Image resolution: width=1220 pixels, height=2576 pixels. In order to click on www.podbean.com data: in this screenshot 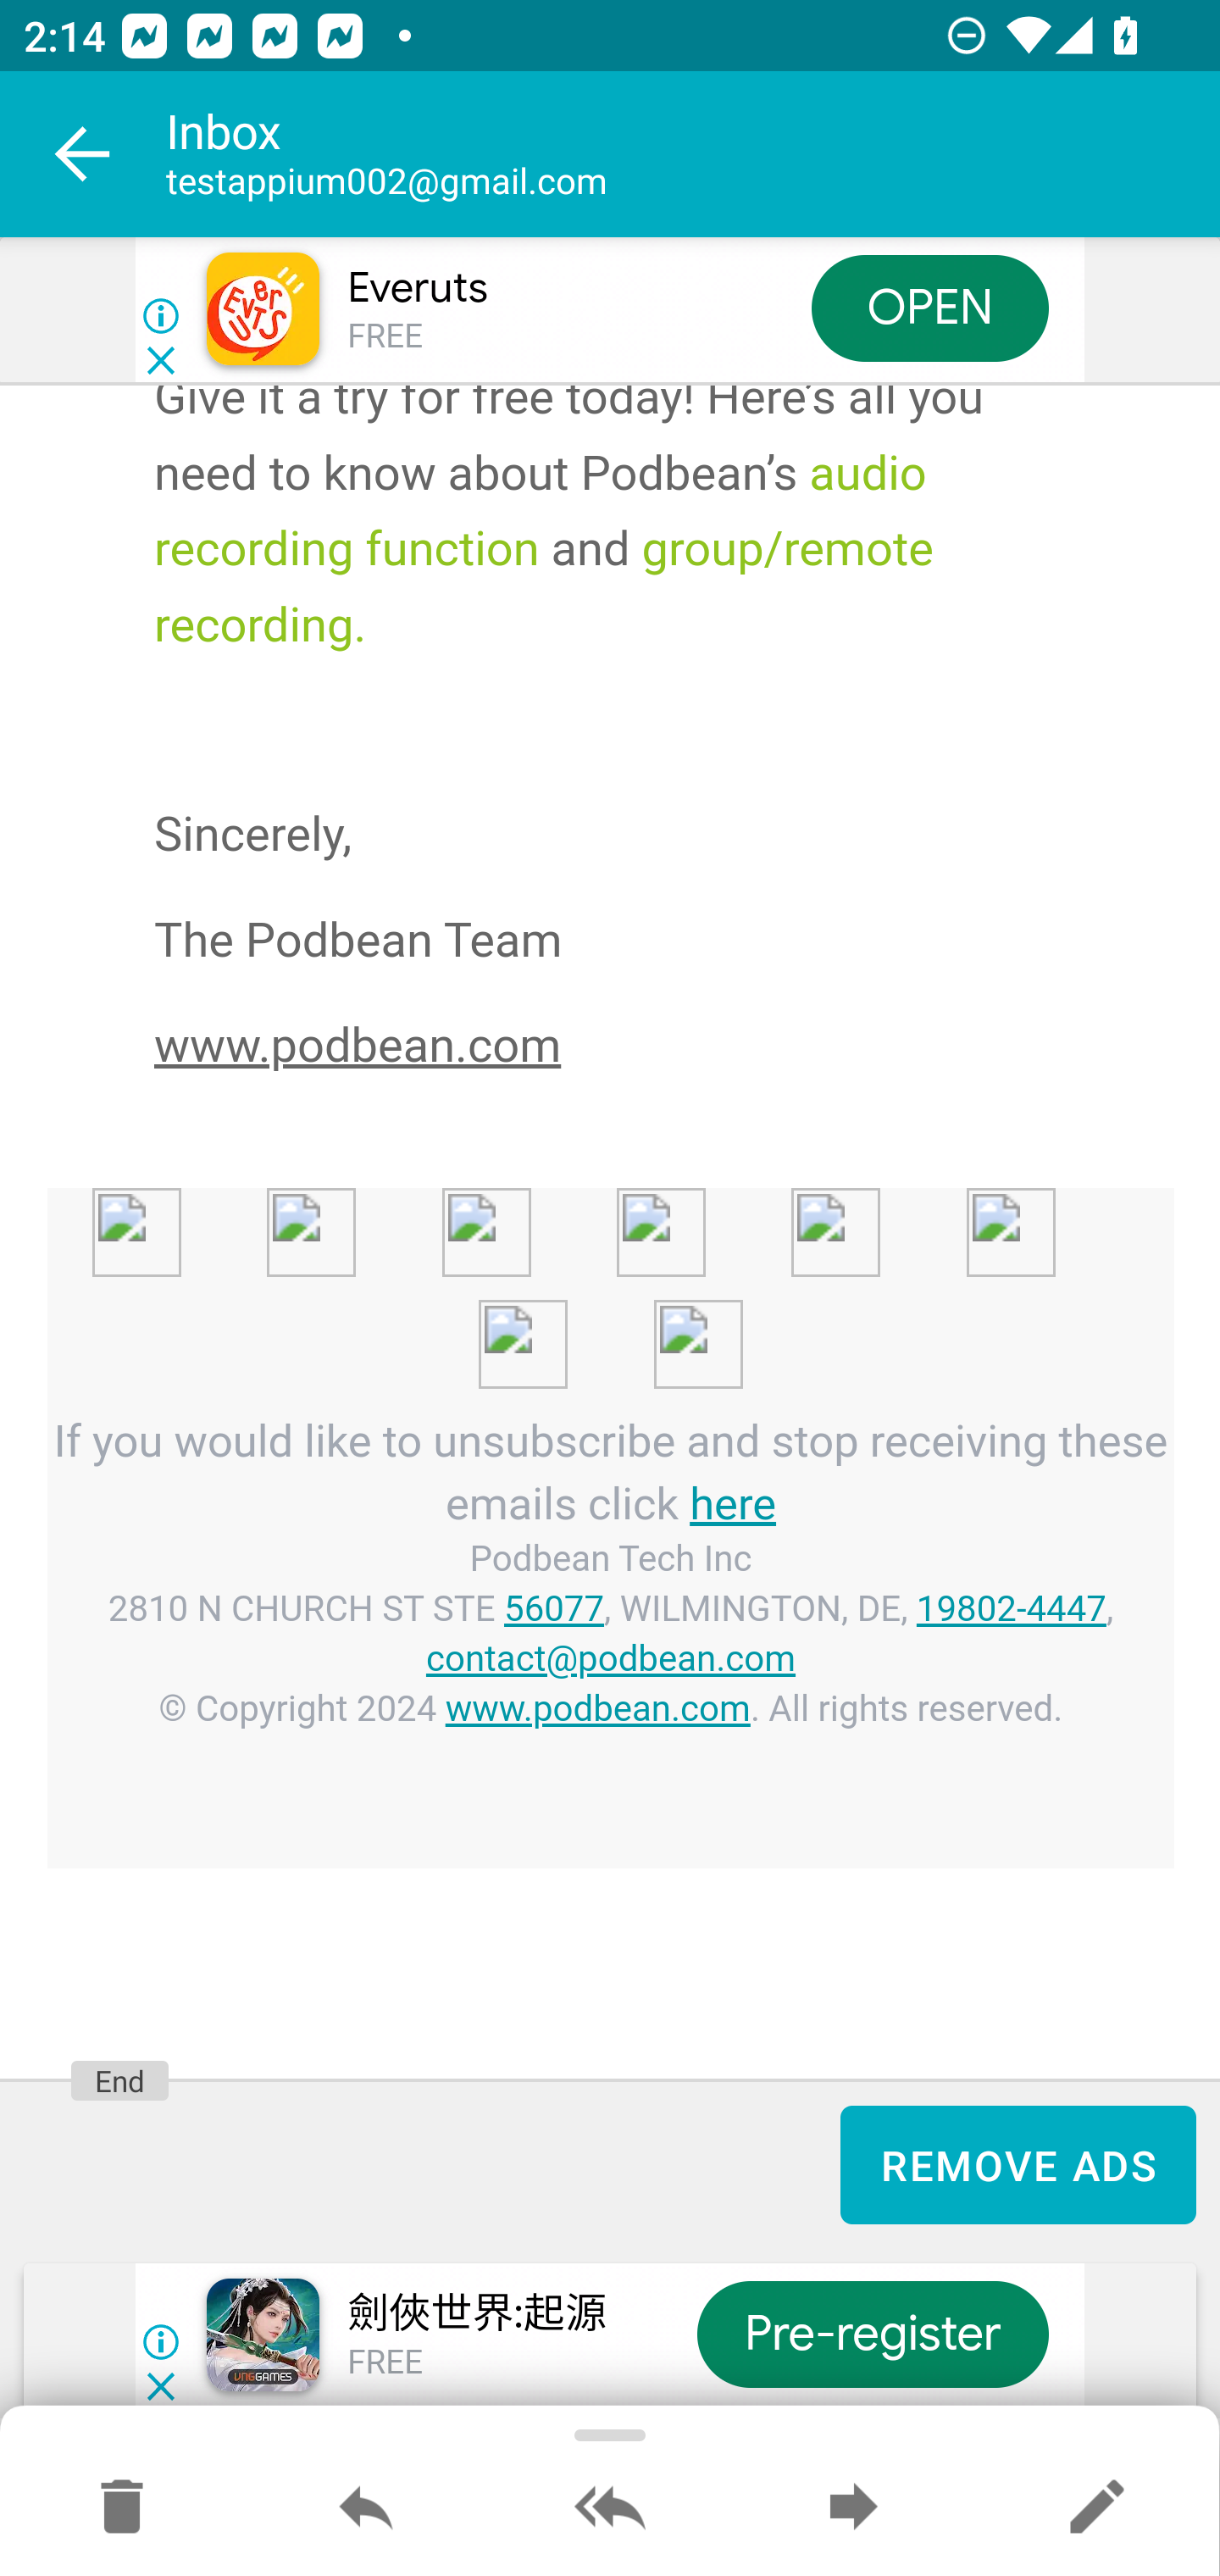, I will do `click(872, 1241)`.